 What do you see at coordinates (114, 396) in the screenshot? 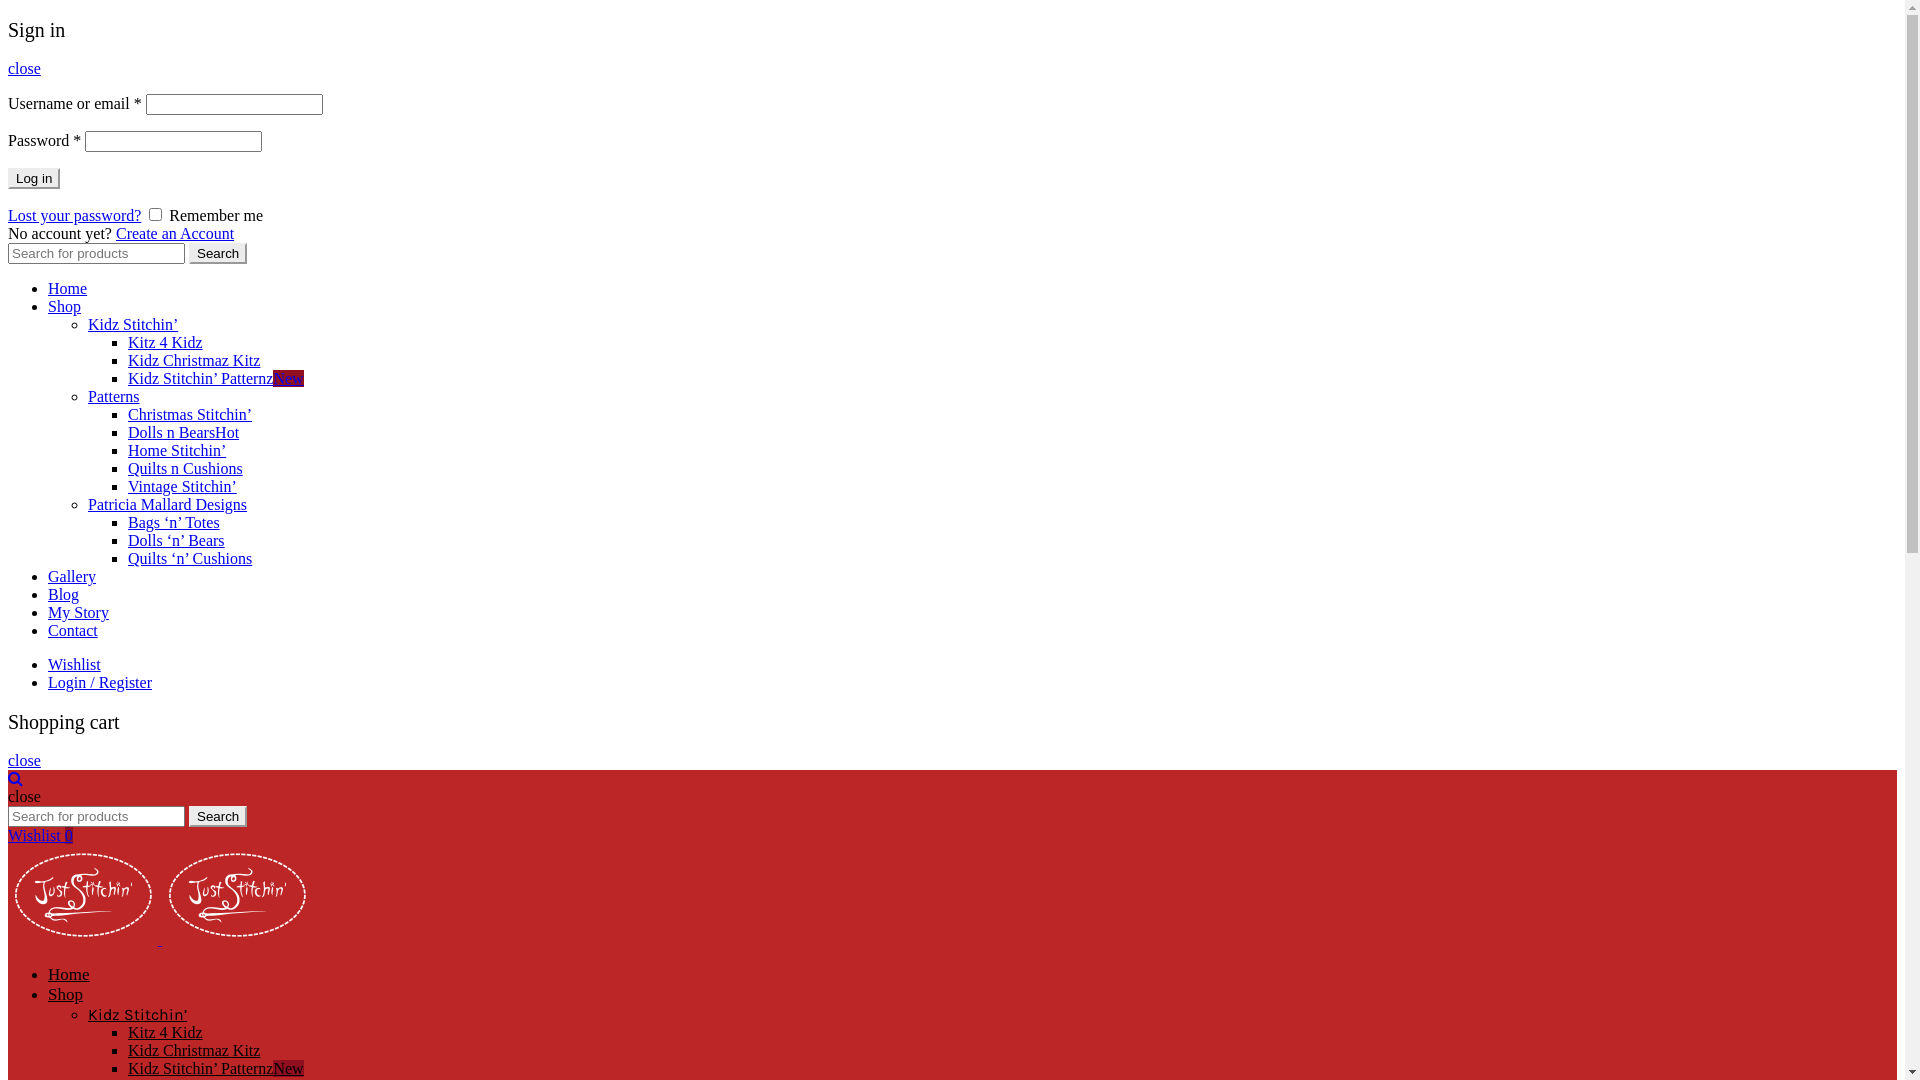
I see `Patterns` at bounding box center [114, 396].